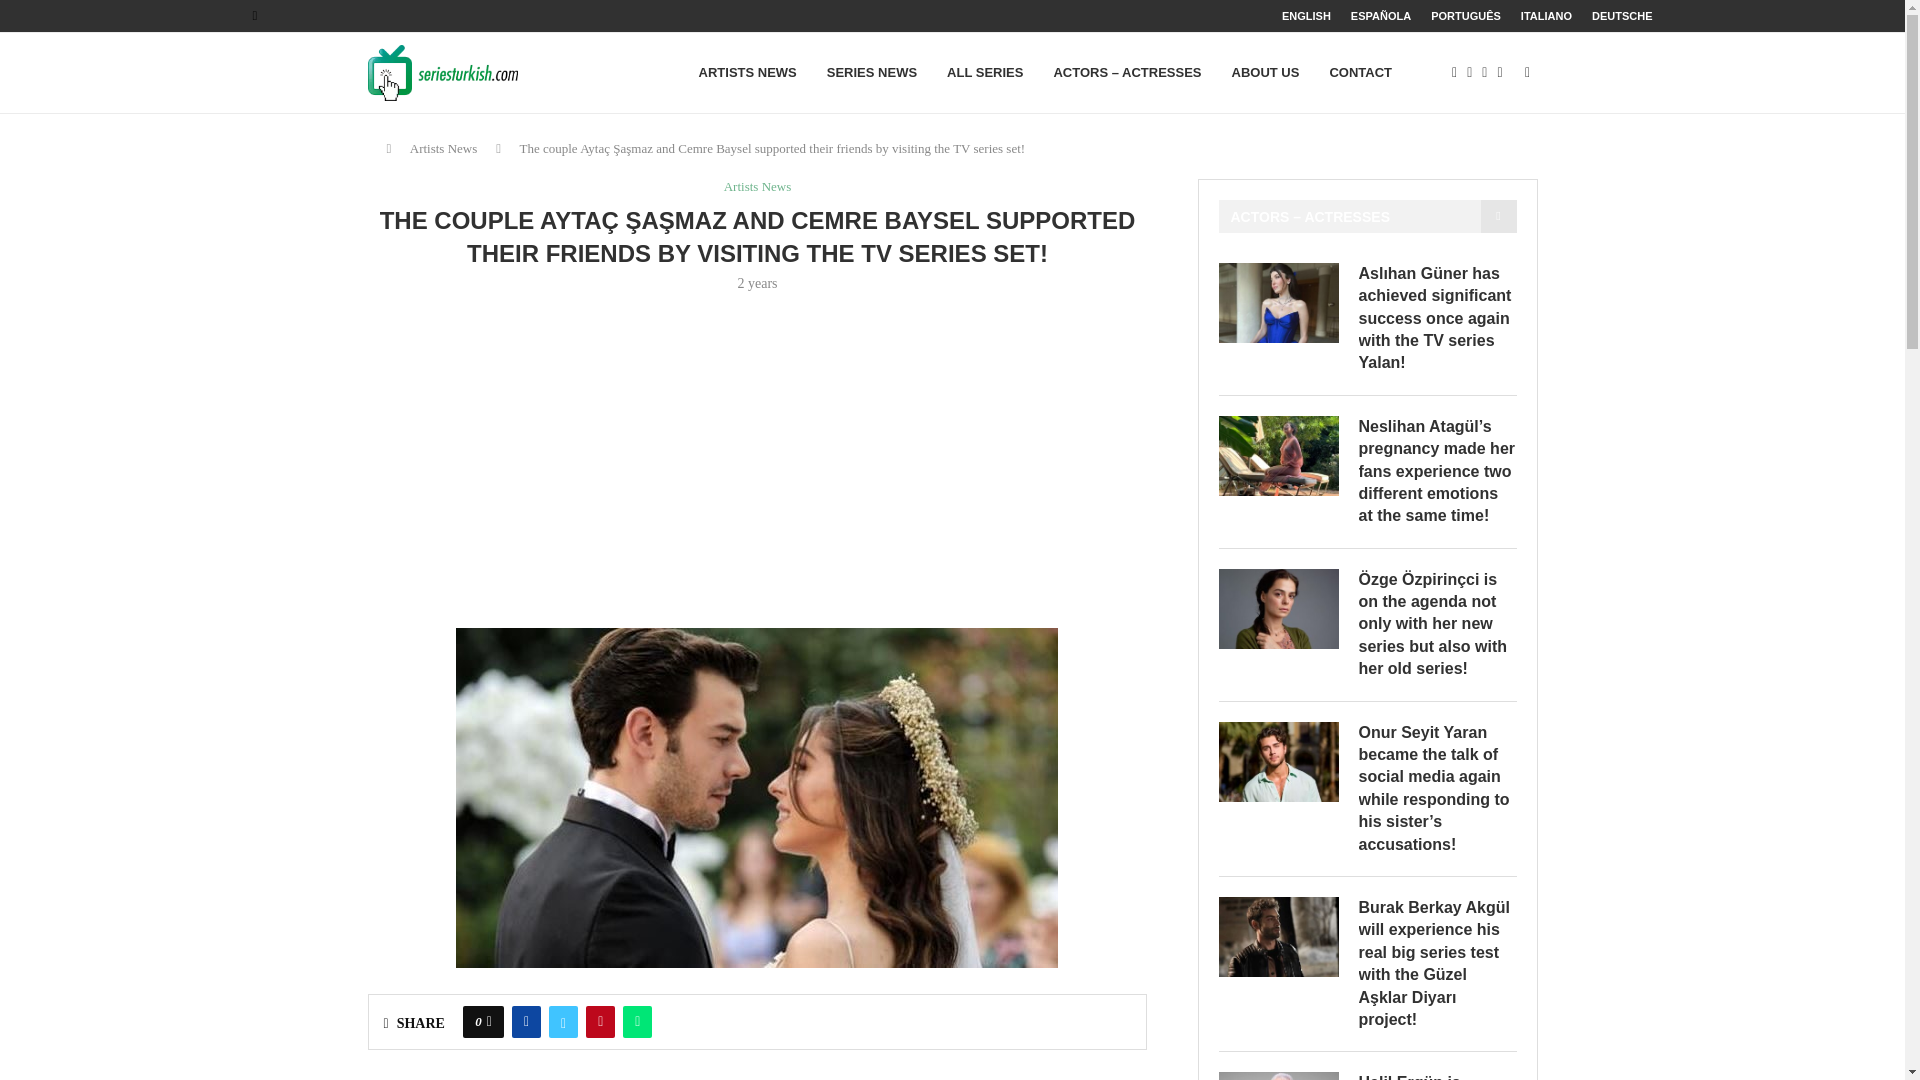  What do you see at coordinates (747, 73) in the screenshot?
I see `ARTISTS NEWS` at bounding box center [747, 73].